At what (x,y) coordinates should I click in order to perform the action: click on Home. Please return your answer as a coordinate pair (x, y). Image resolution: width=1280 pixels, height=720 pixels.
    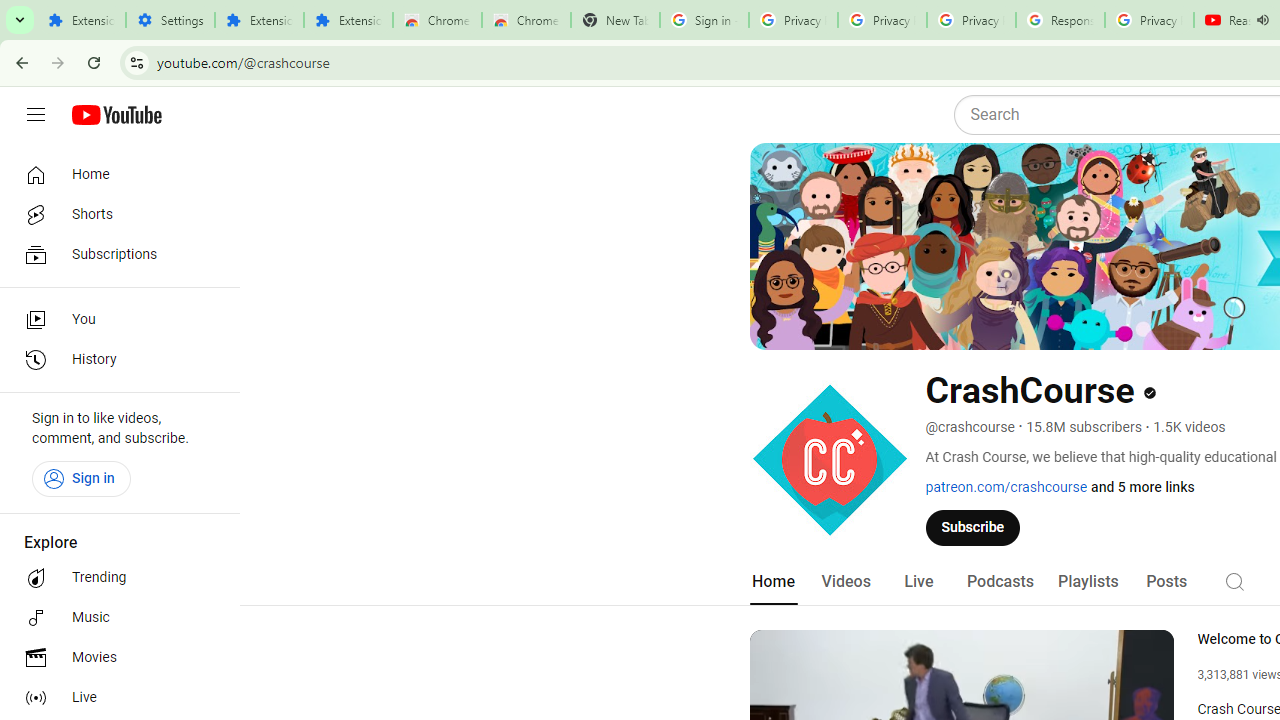
    Looking at the image, I should click on (114, 174).